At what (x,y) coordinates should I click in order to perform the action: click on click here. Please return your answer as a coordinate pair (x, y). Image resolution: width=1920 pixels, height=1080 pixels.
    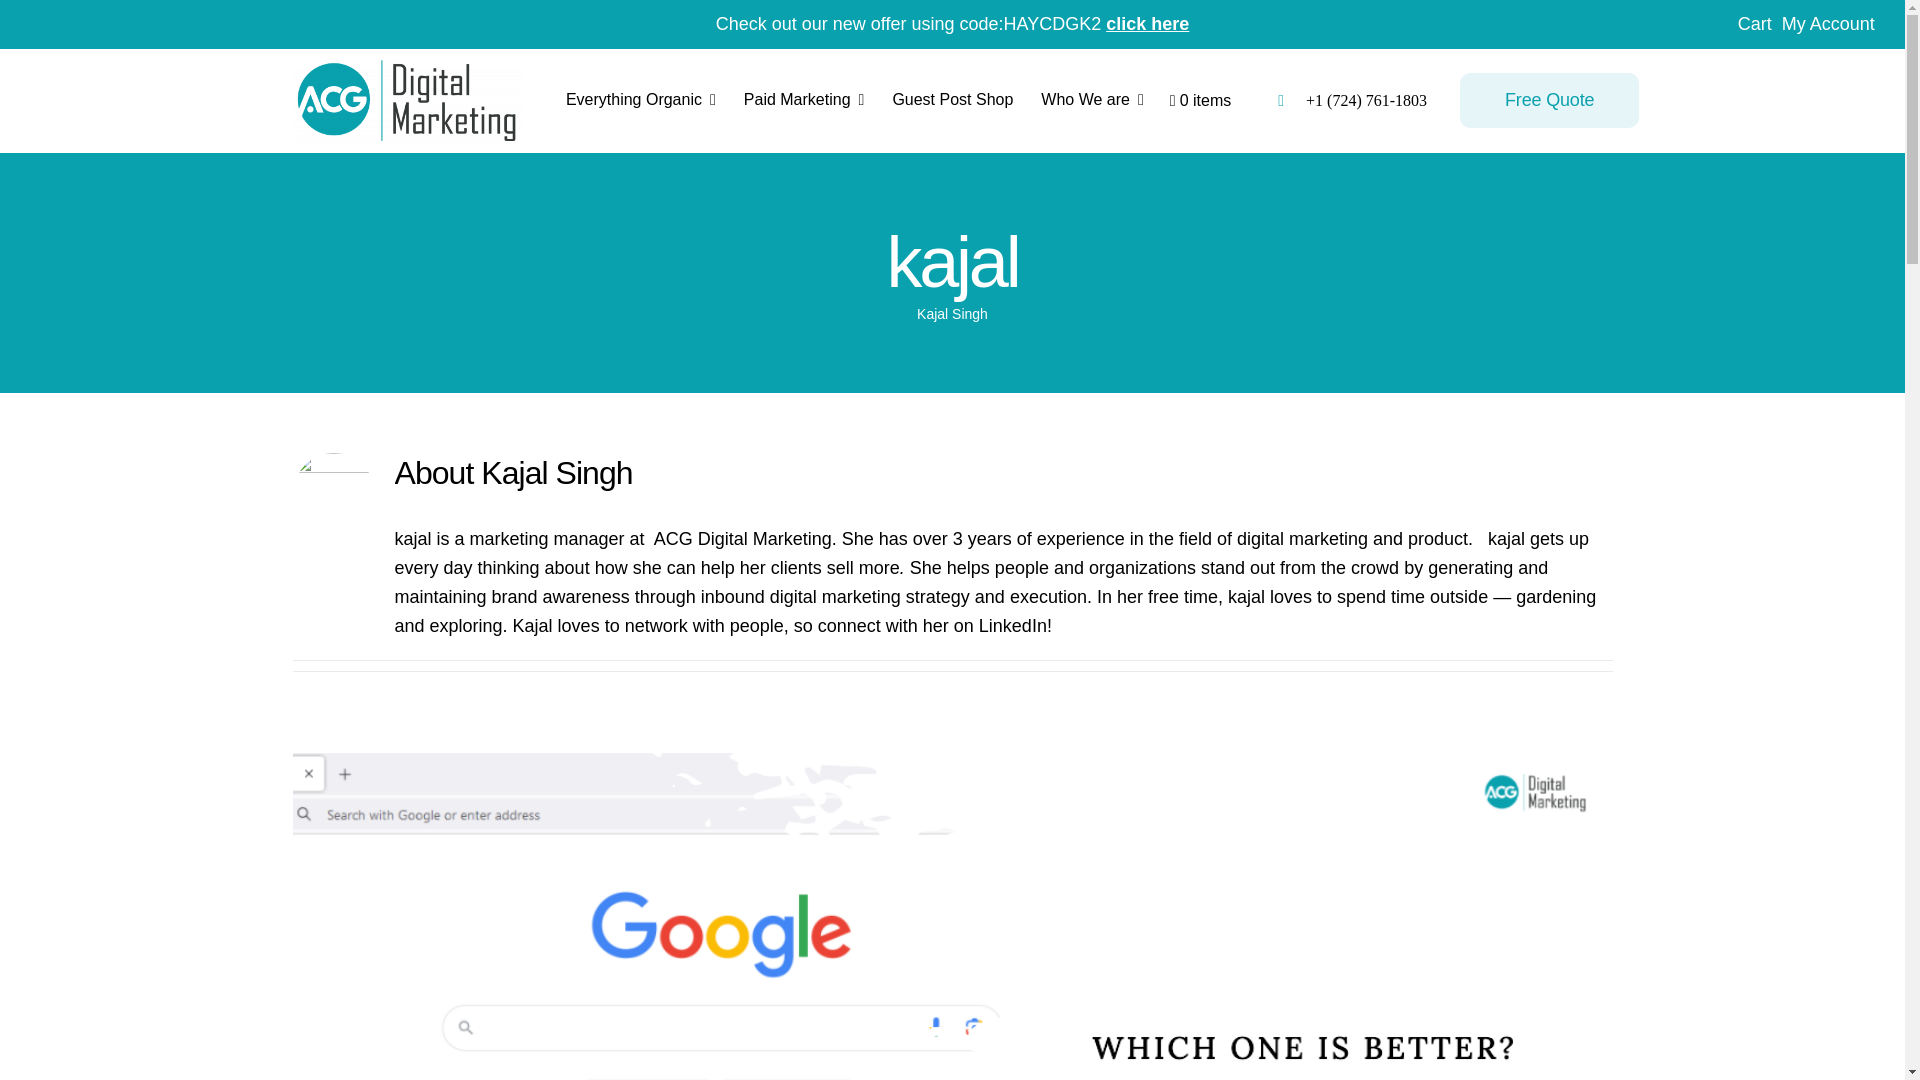
    Looking at the image, I should click on (1146, 24).